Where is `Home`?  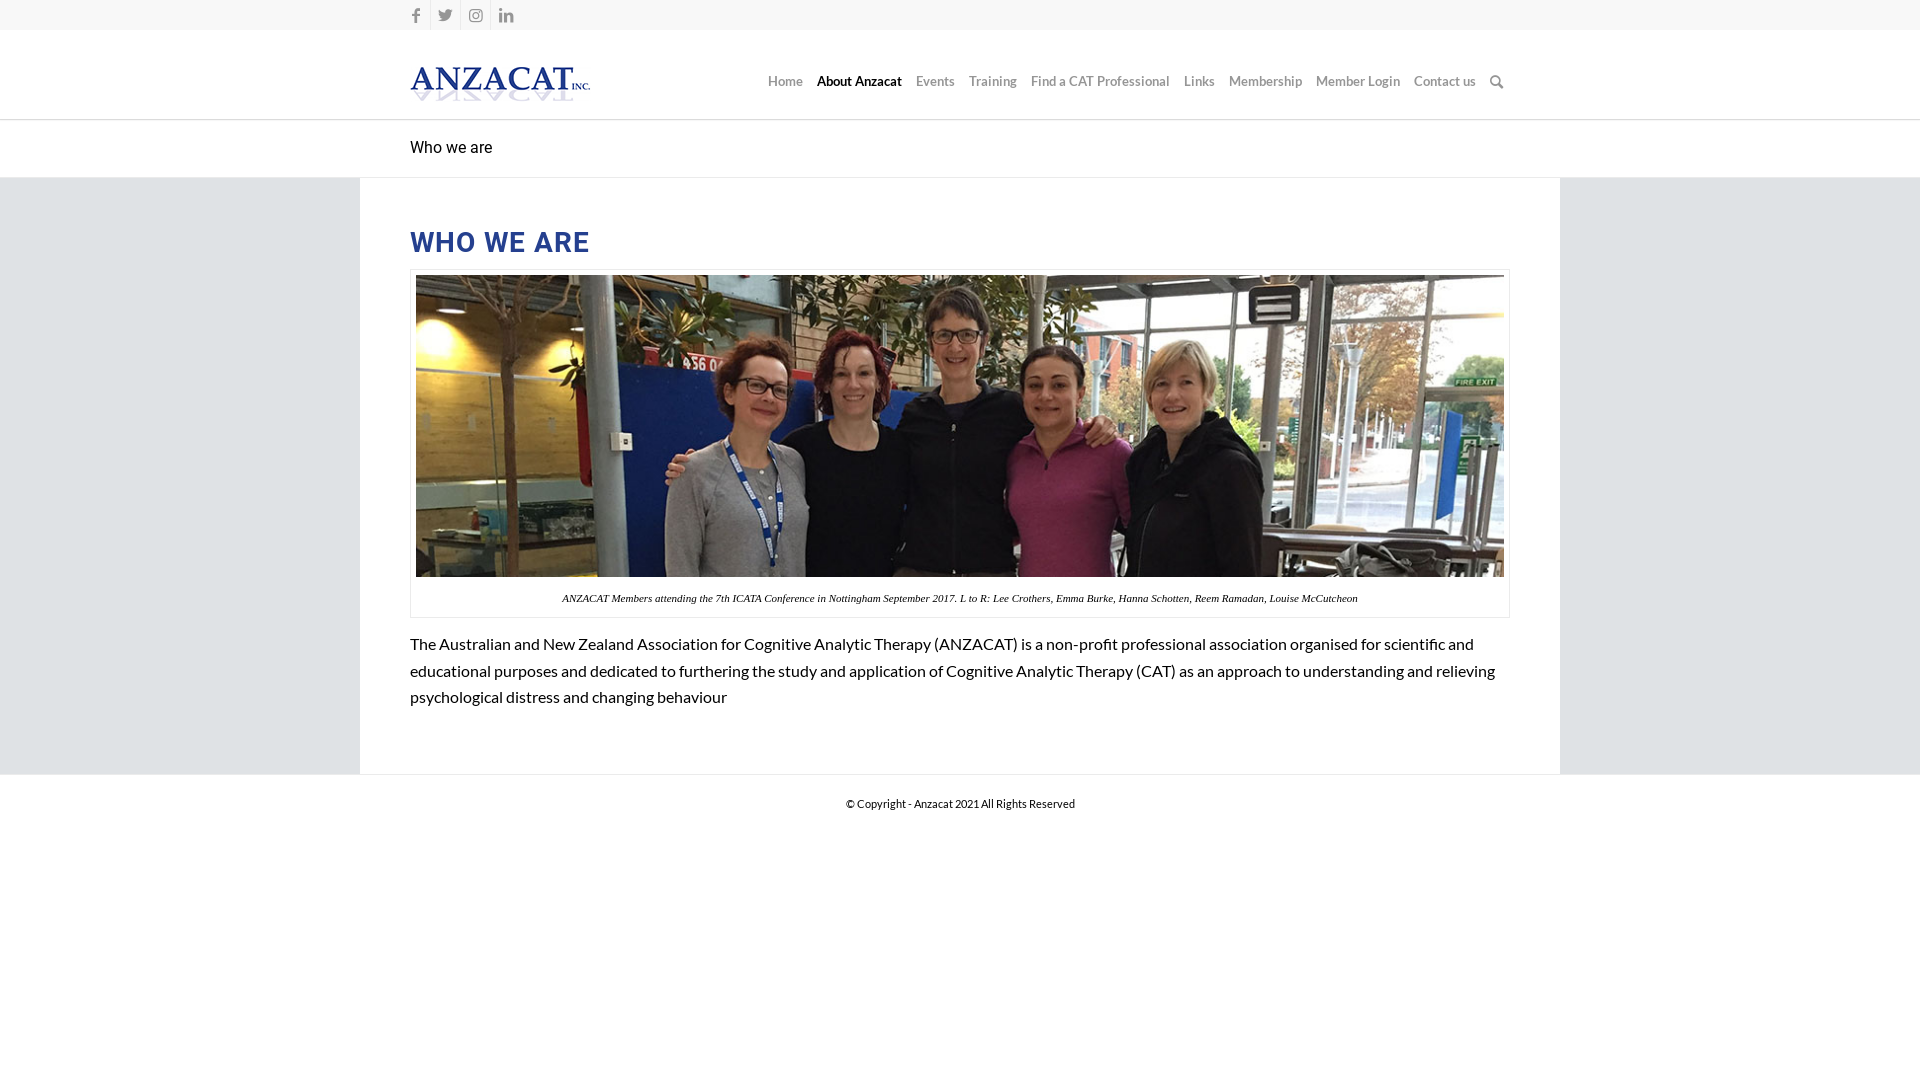
Home is located at coordinates (786, 82).